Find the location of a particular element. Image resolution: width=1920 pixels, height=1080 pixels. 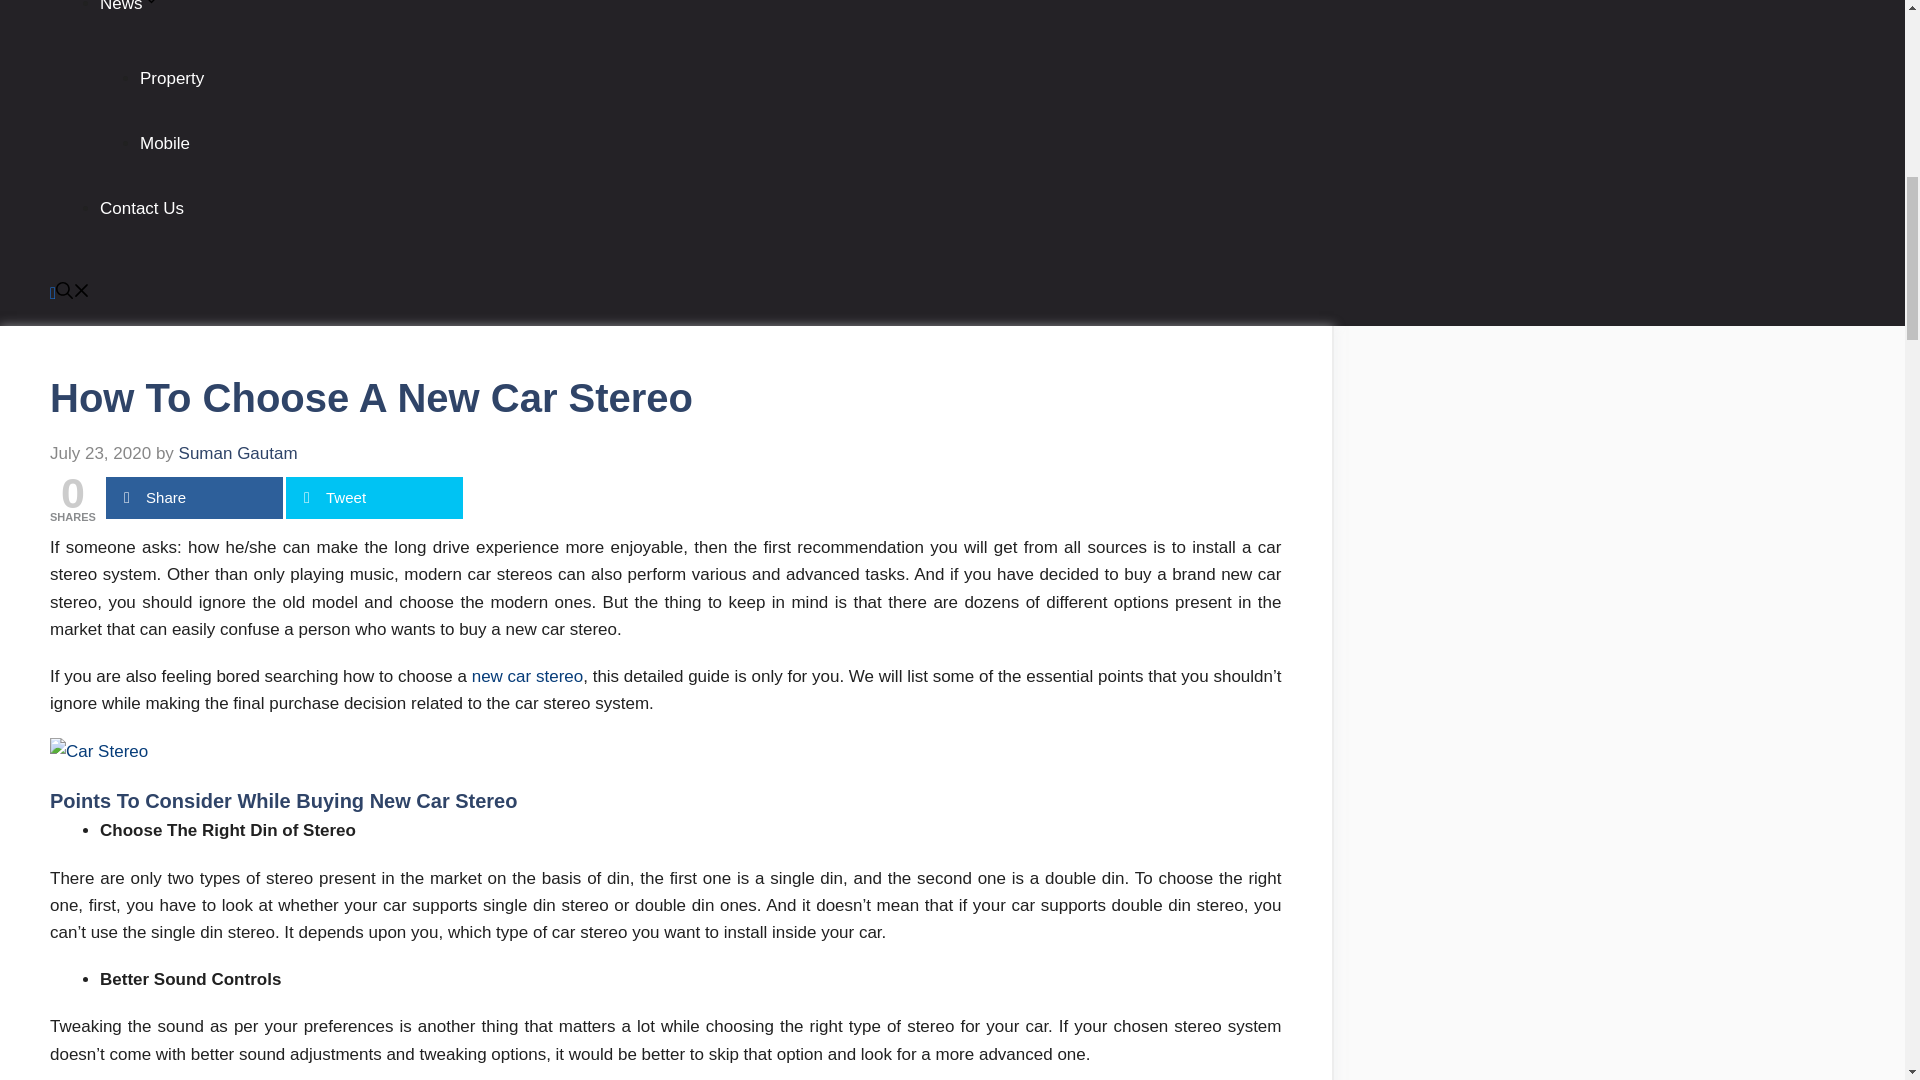

Share is located at coordinates (194, 498).